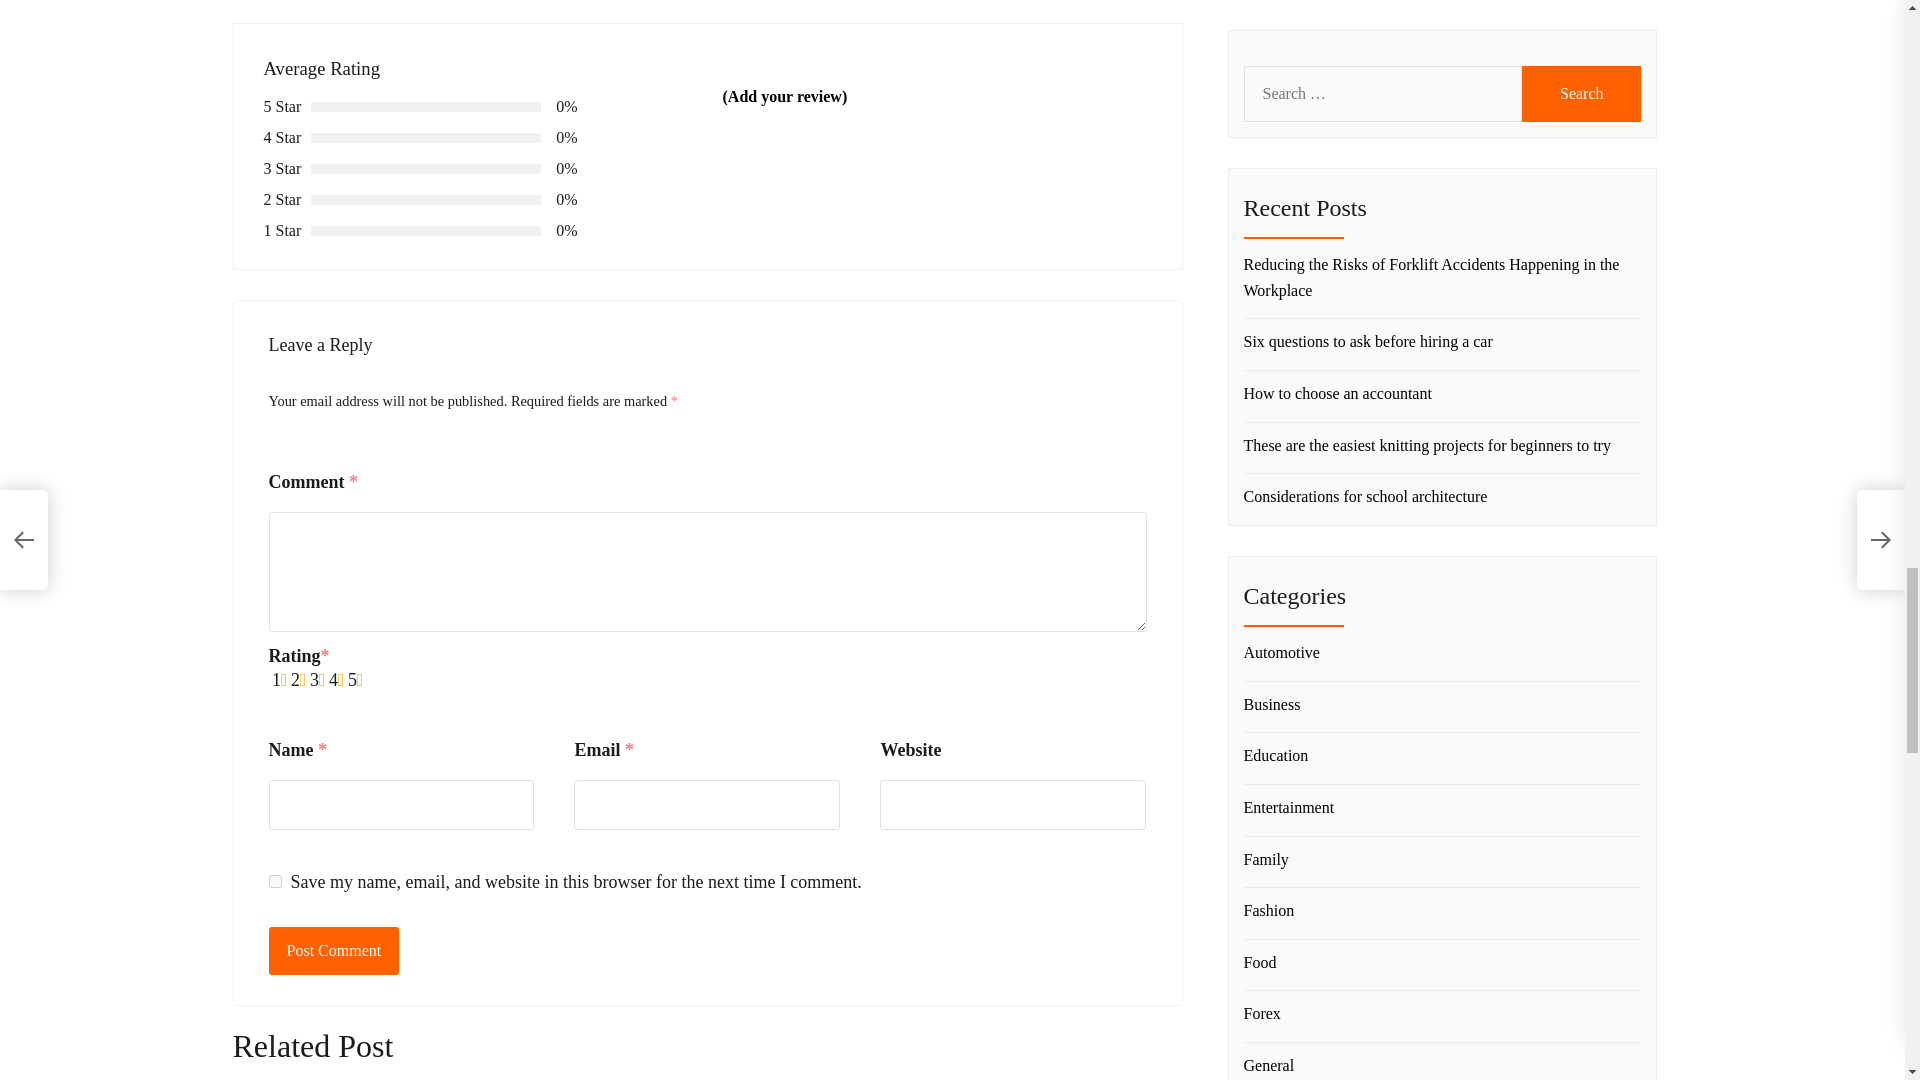 Image resolution: width=1920 pixels, height=1080 pixels. Describe the element at coordinates (274, 880) in the screenshot. I see `yes` at that location.